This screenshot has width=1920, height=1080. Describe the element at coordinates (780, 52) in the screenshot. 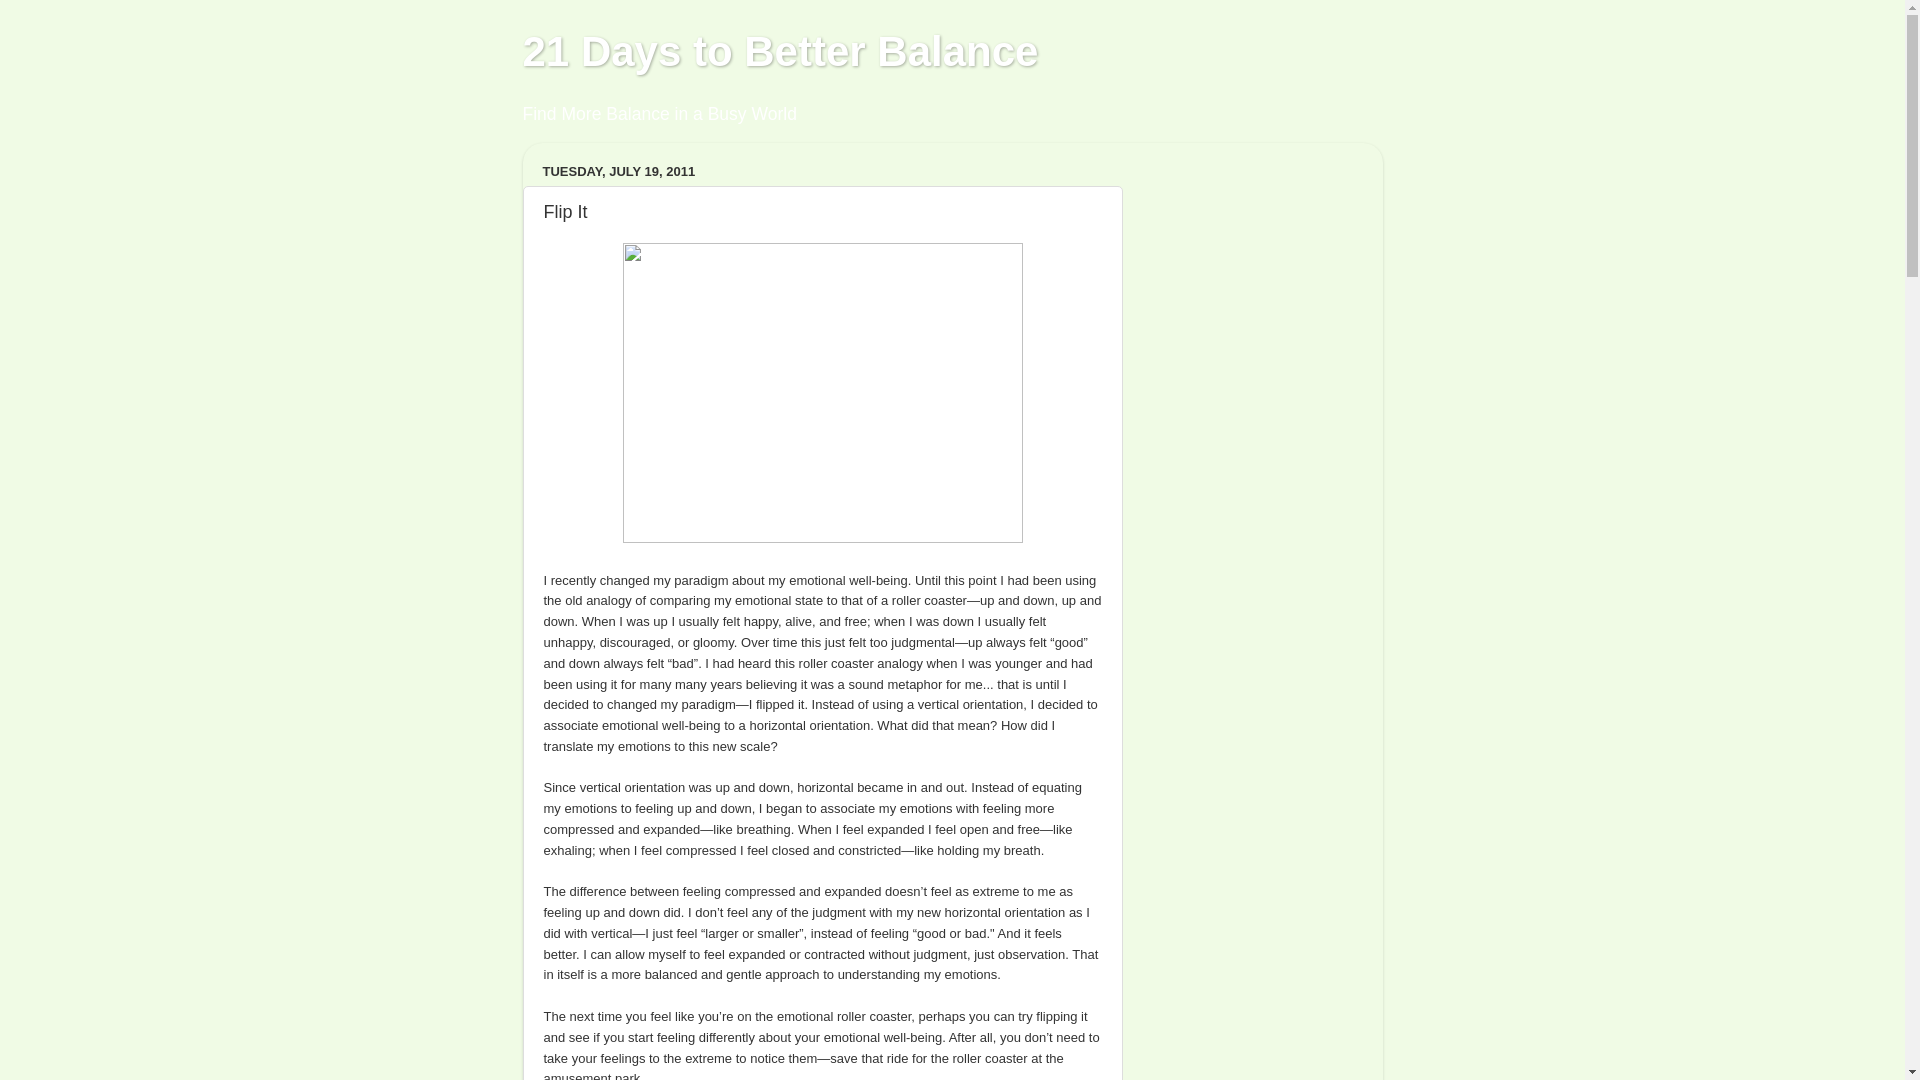

I see `21 Days to Better Balance` at that location.